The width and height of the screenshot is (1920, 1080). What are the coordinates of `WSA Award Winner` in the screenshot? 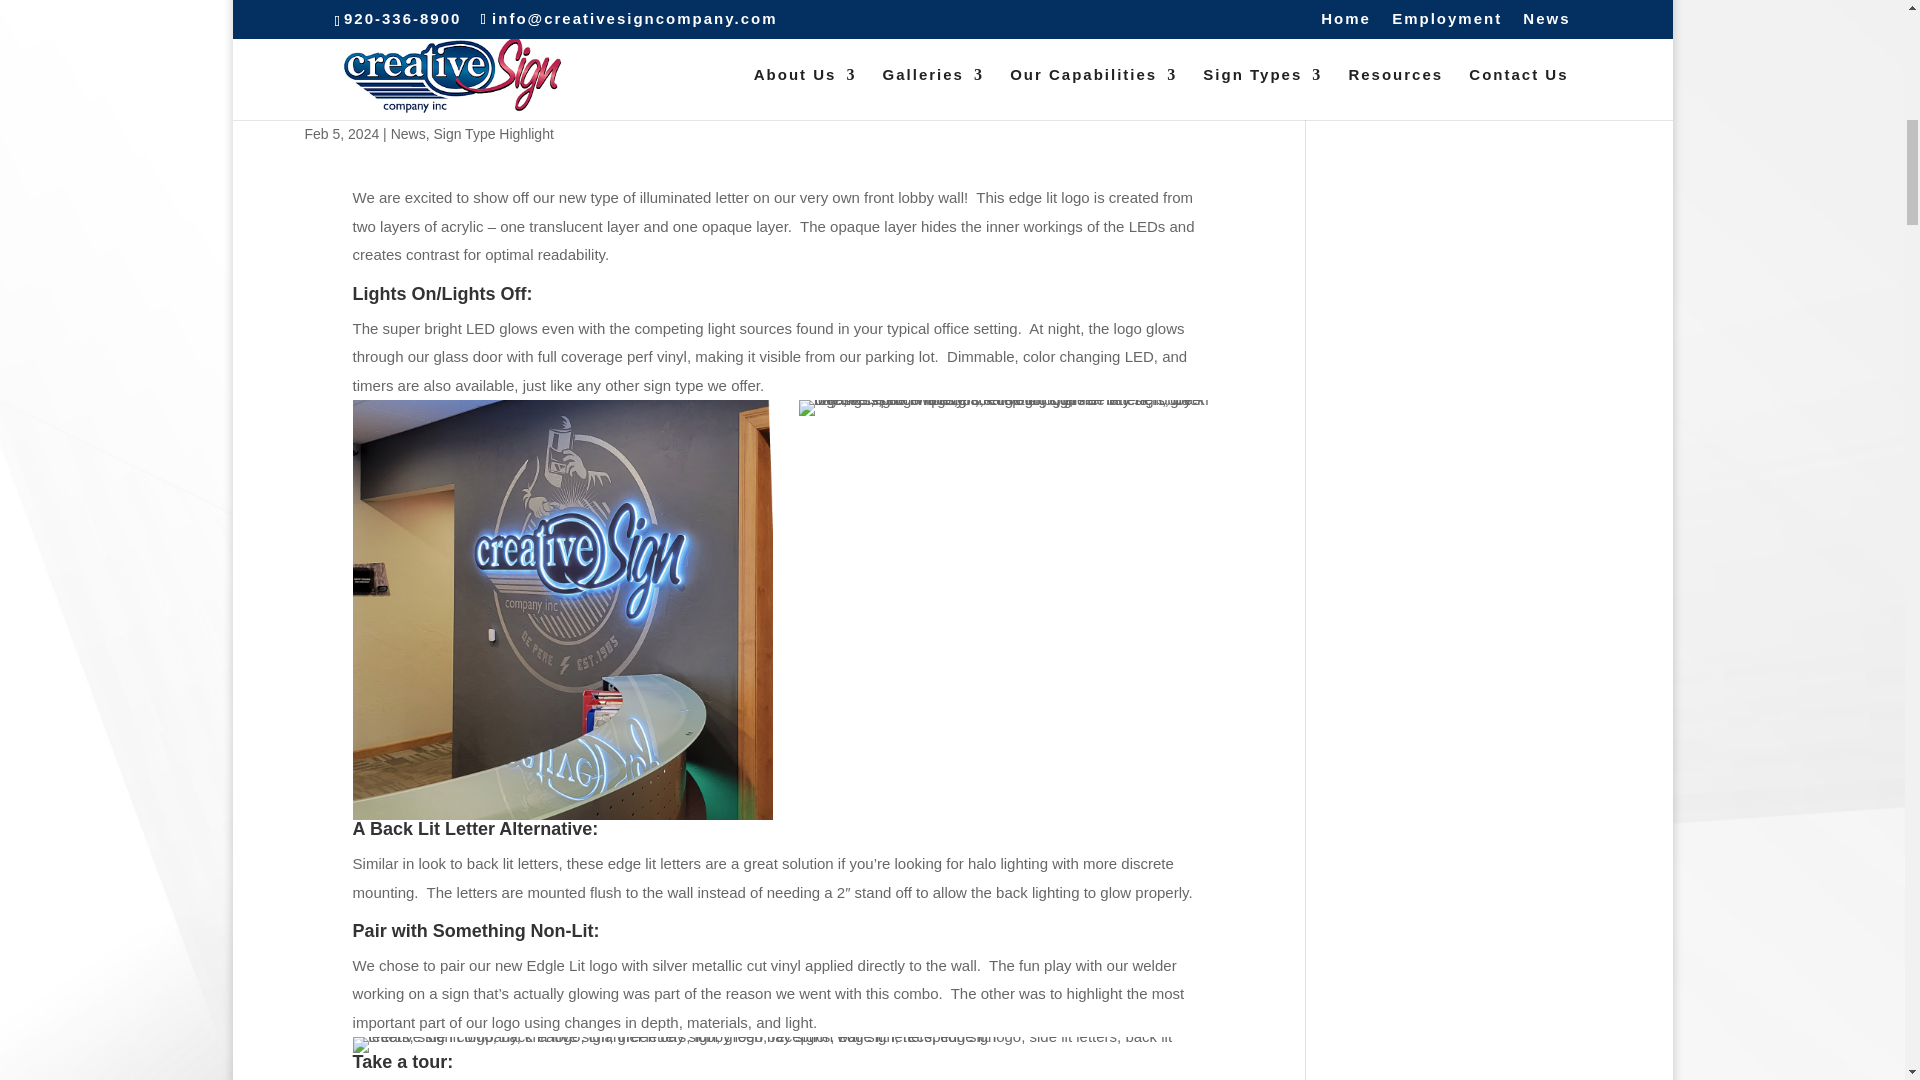 It's located at (563, 609).